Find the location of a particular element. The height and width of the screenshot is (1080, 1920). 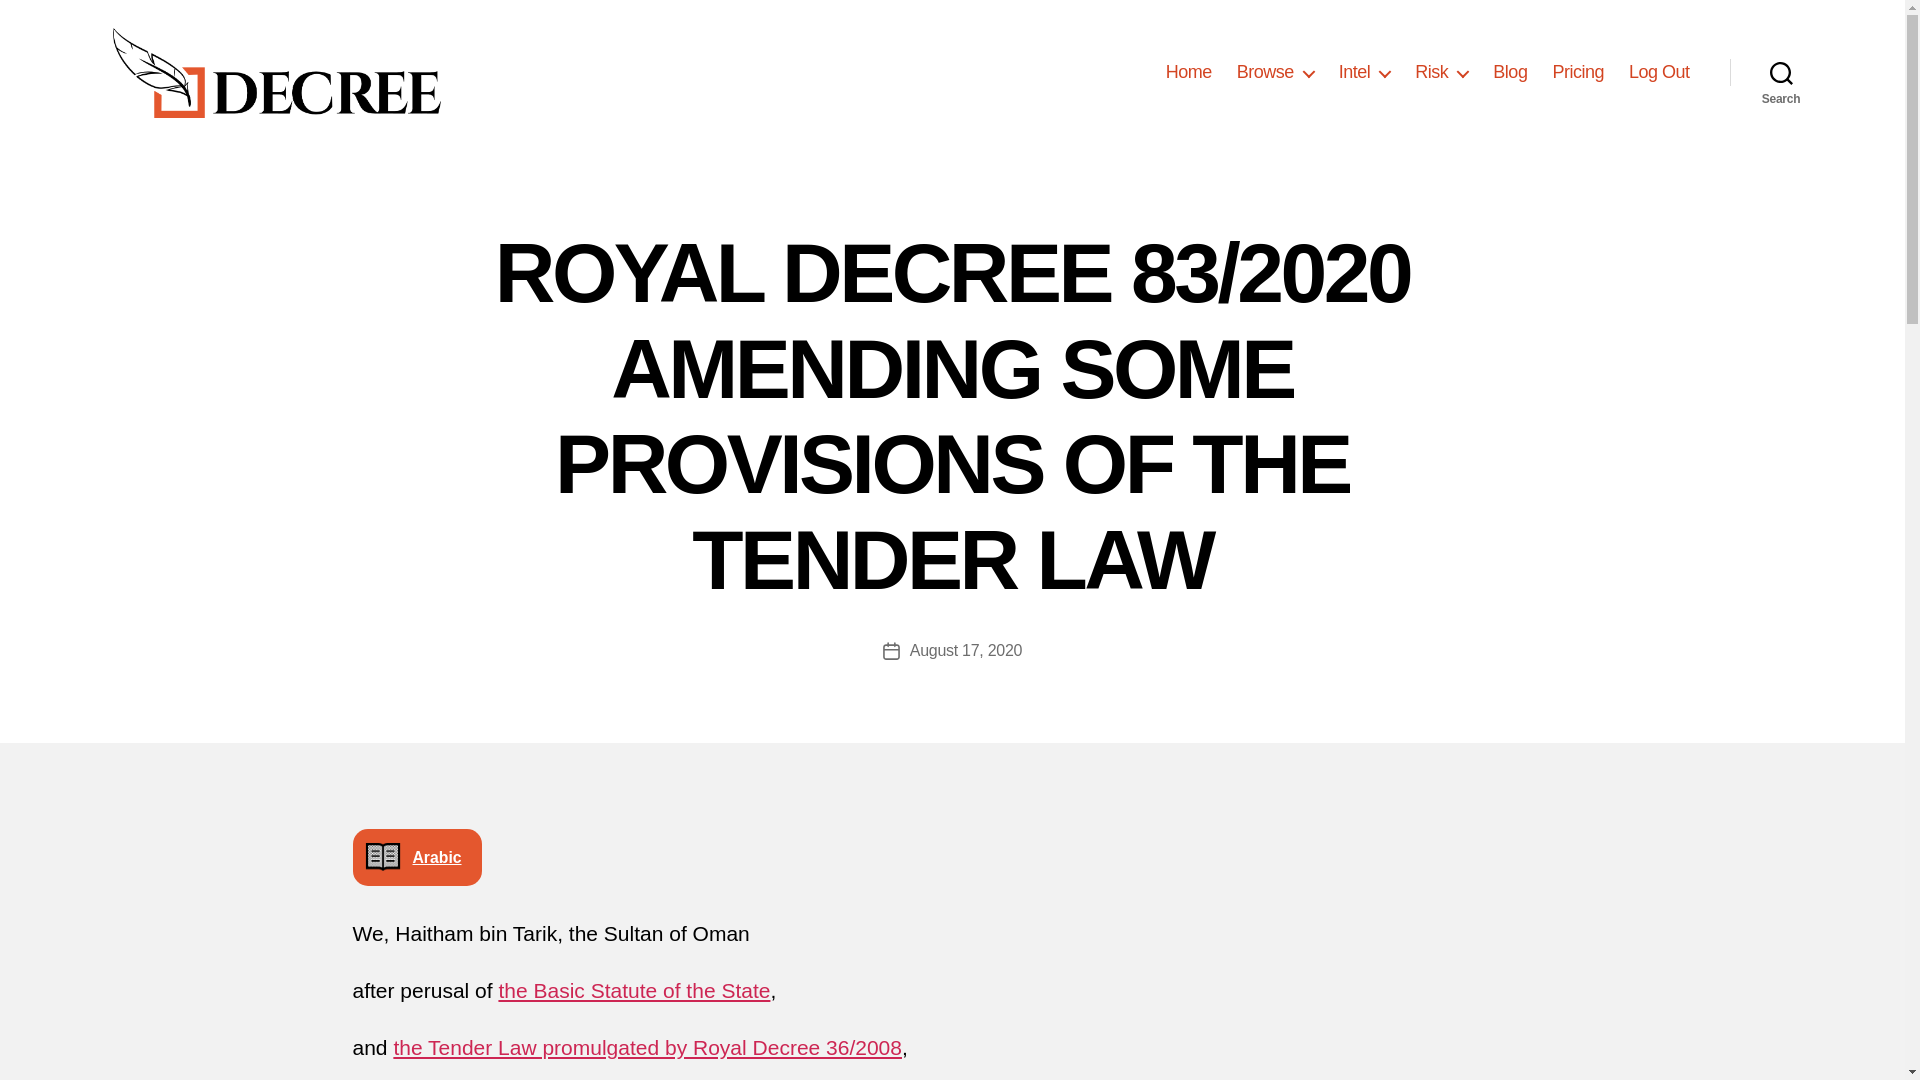

Blog is located at coordinates (1510, 72).